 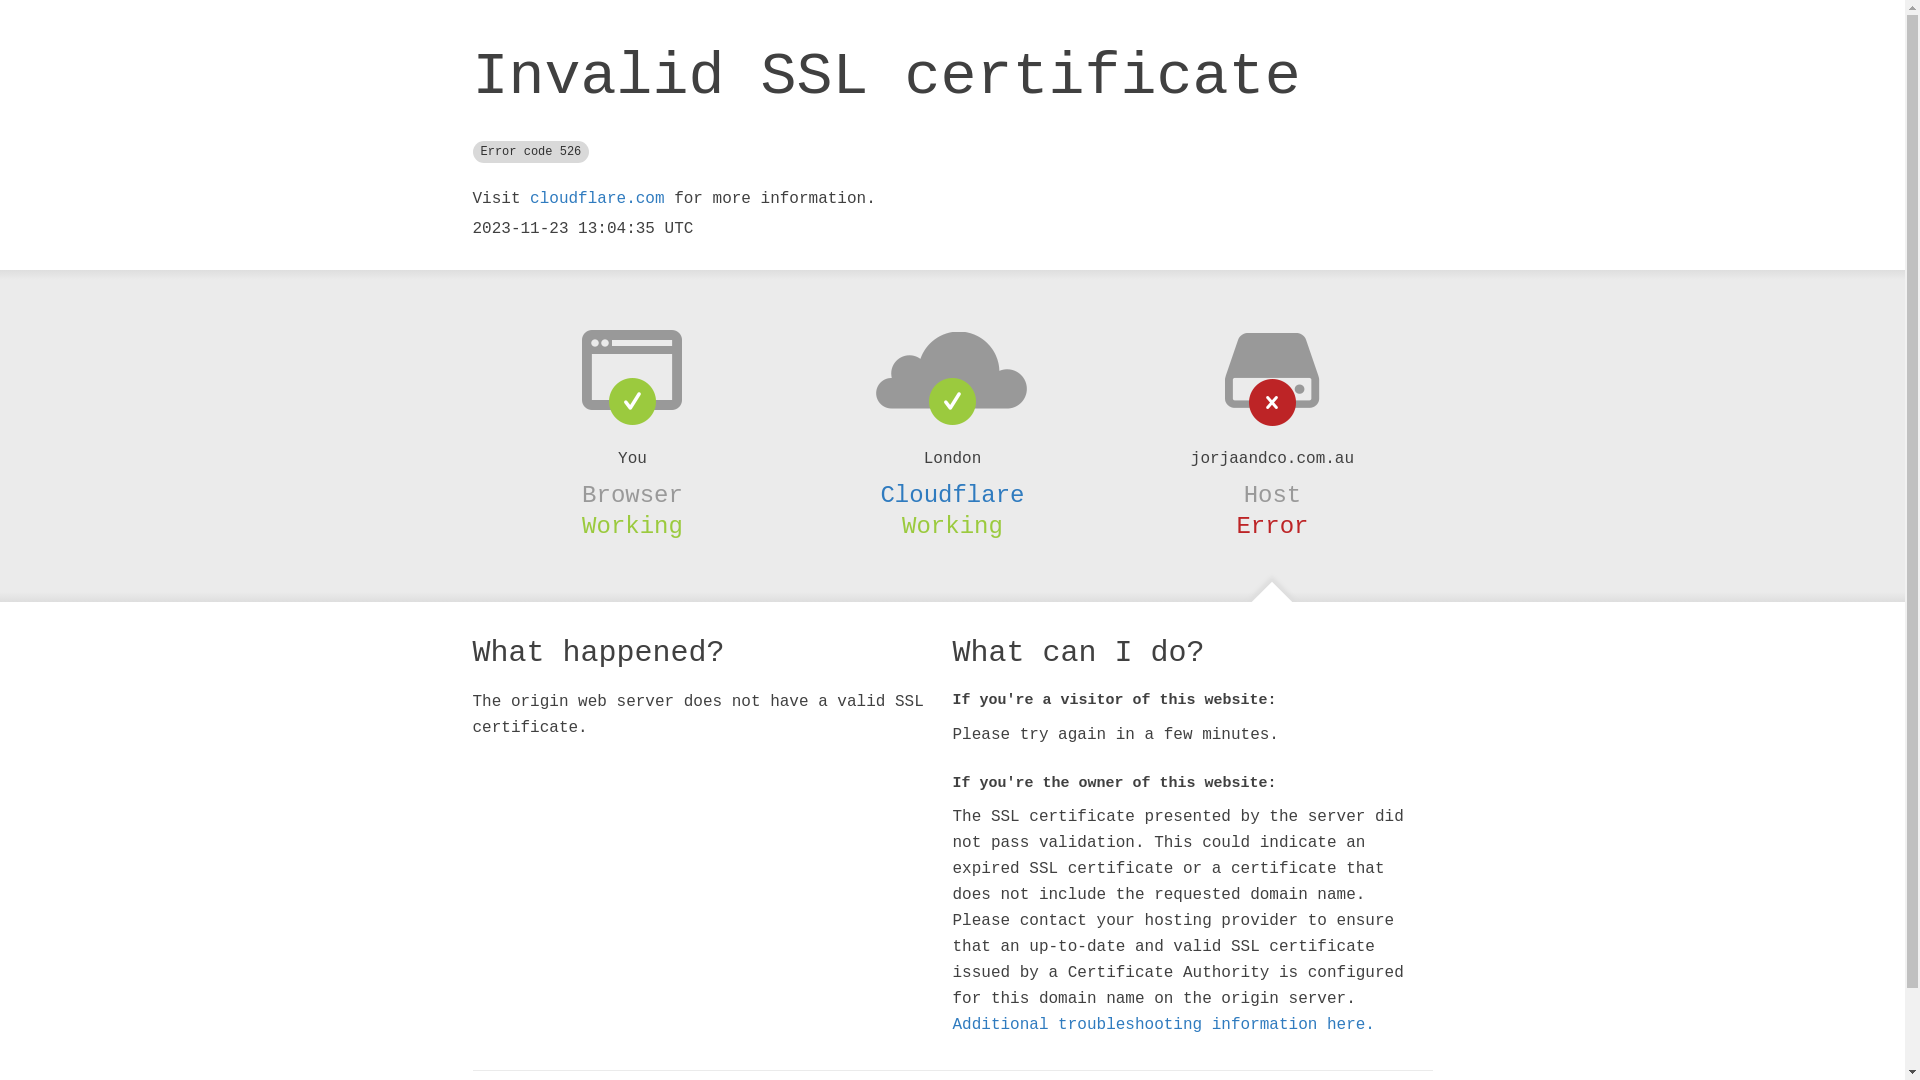 What do you see at coordinates (597, 199) in the screenshot?
I see `cloudflare.com` at bounding box center [597, 199].